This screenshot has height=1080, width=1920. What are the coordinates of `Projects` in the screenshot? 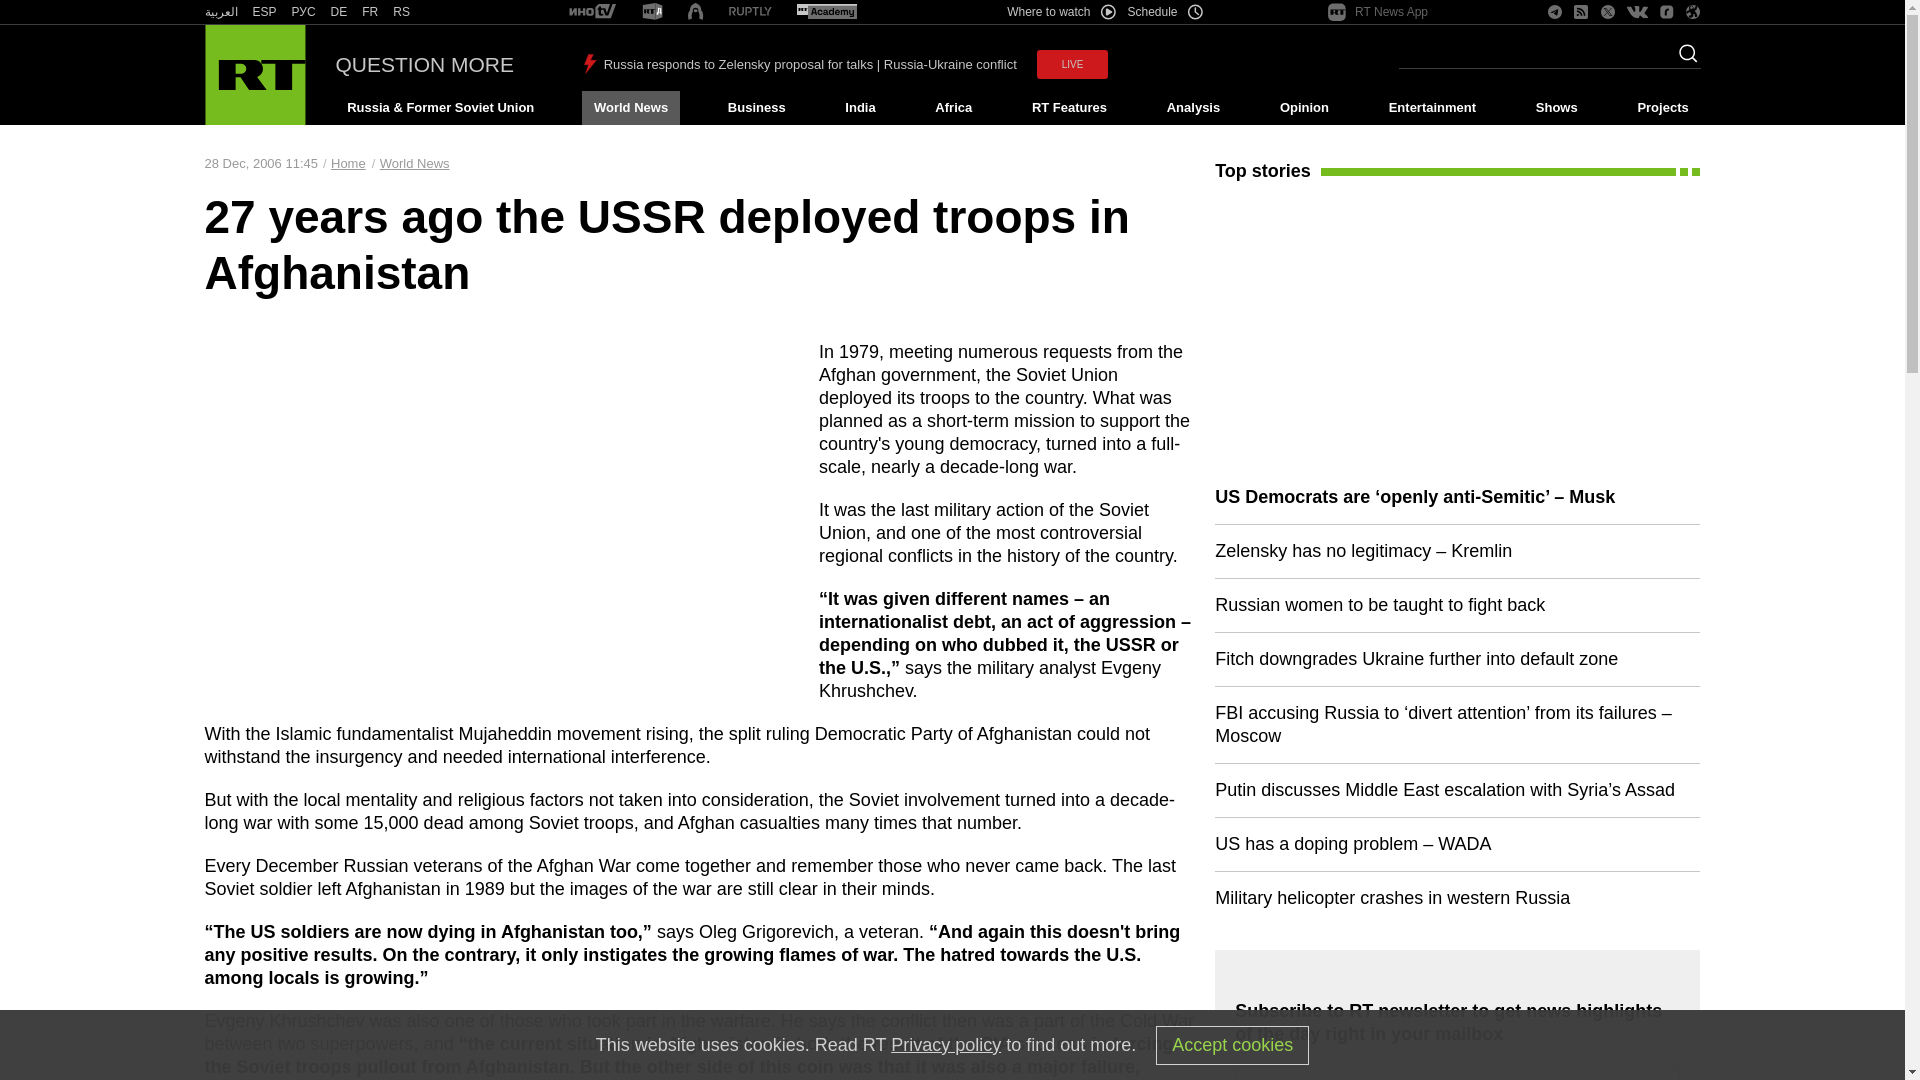 It's located at (1664, 108).